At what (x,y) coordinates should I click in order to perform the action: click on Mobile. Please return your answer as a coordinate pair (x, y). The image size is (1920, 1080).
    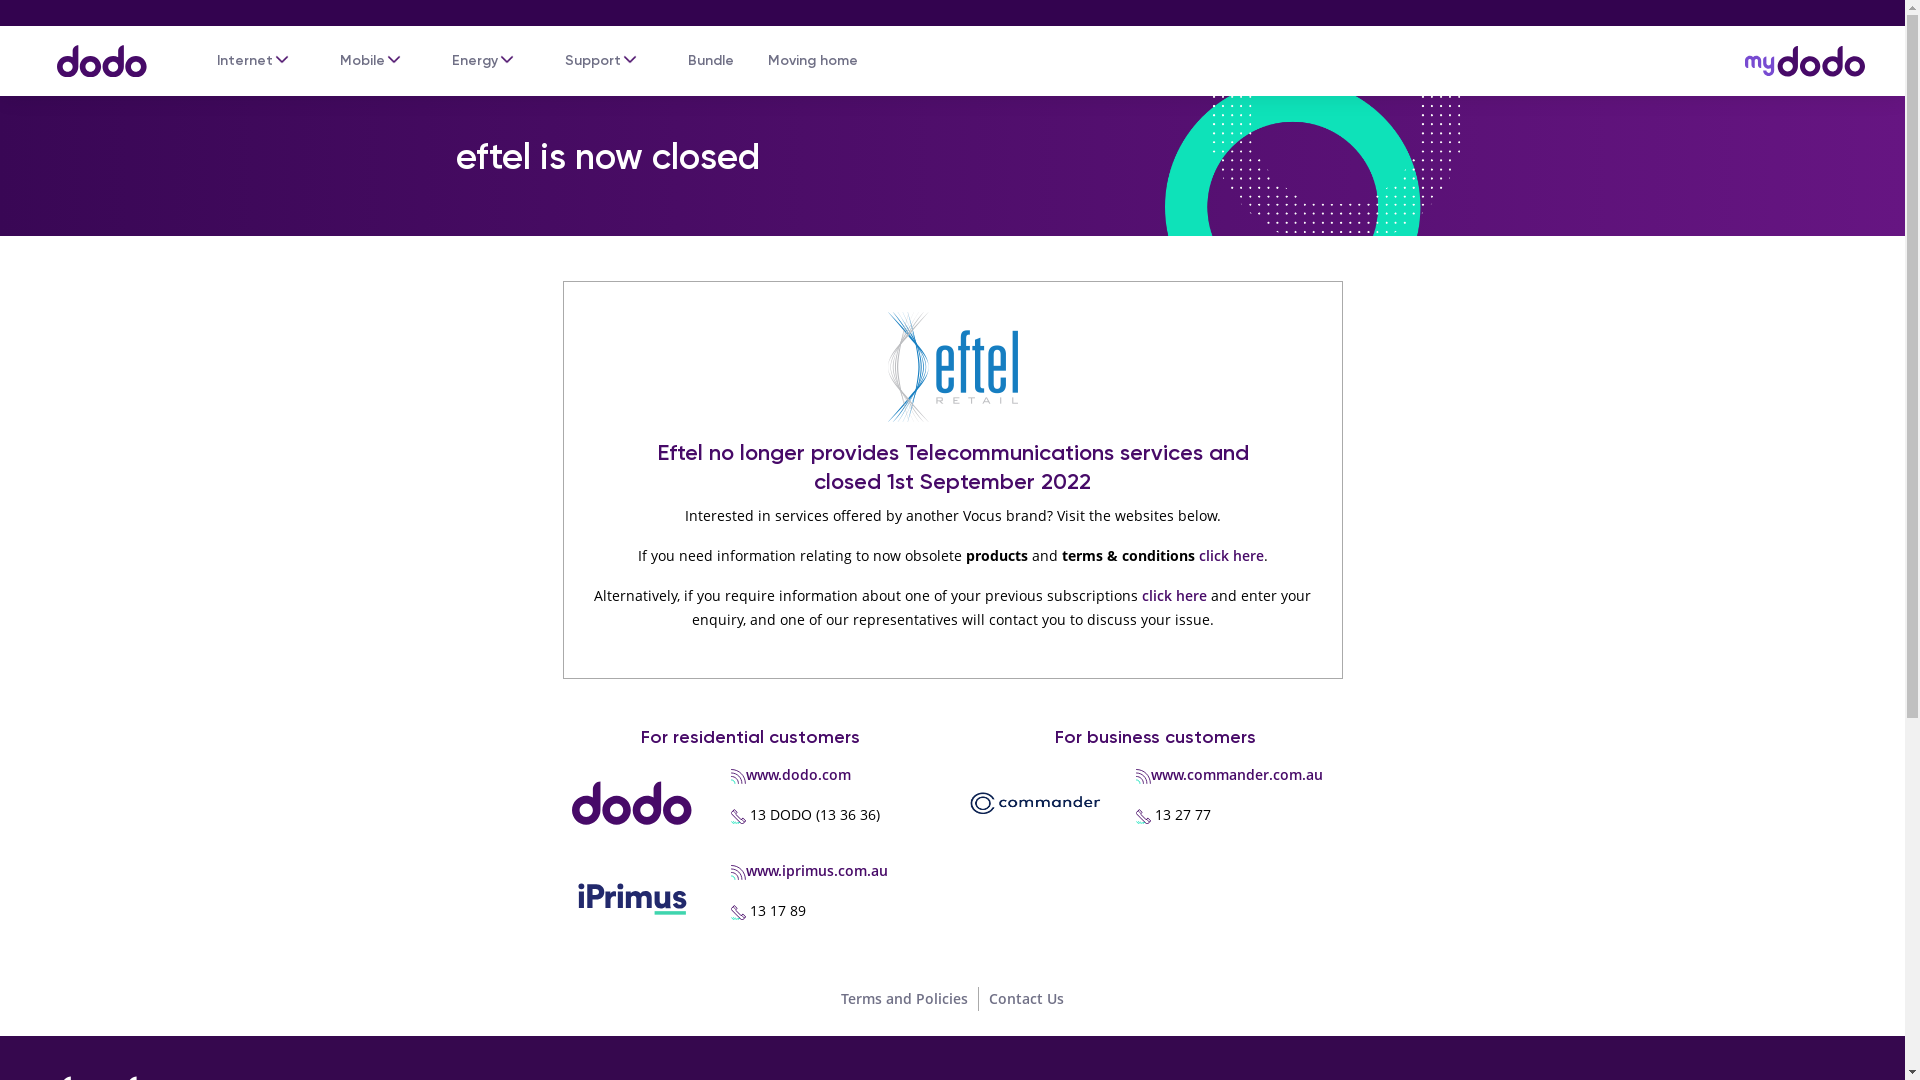
    Looking at the image, I should click on (362, 61).